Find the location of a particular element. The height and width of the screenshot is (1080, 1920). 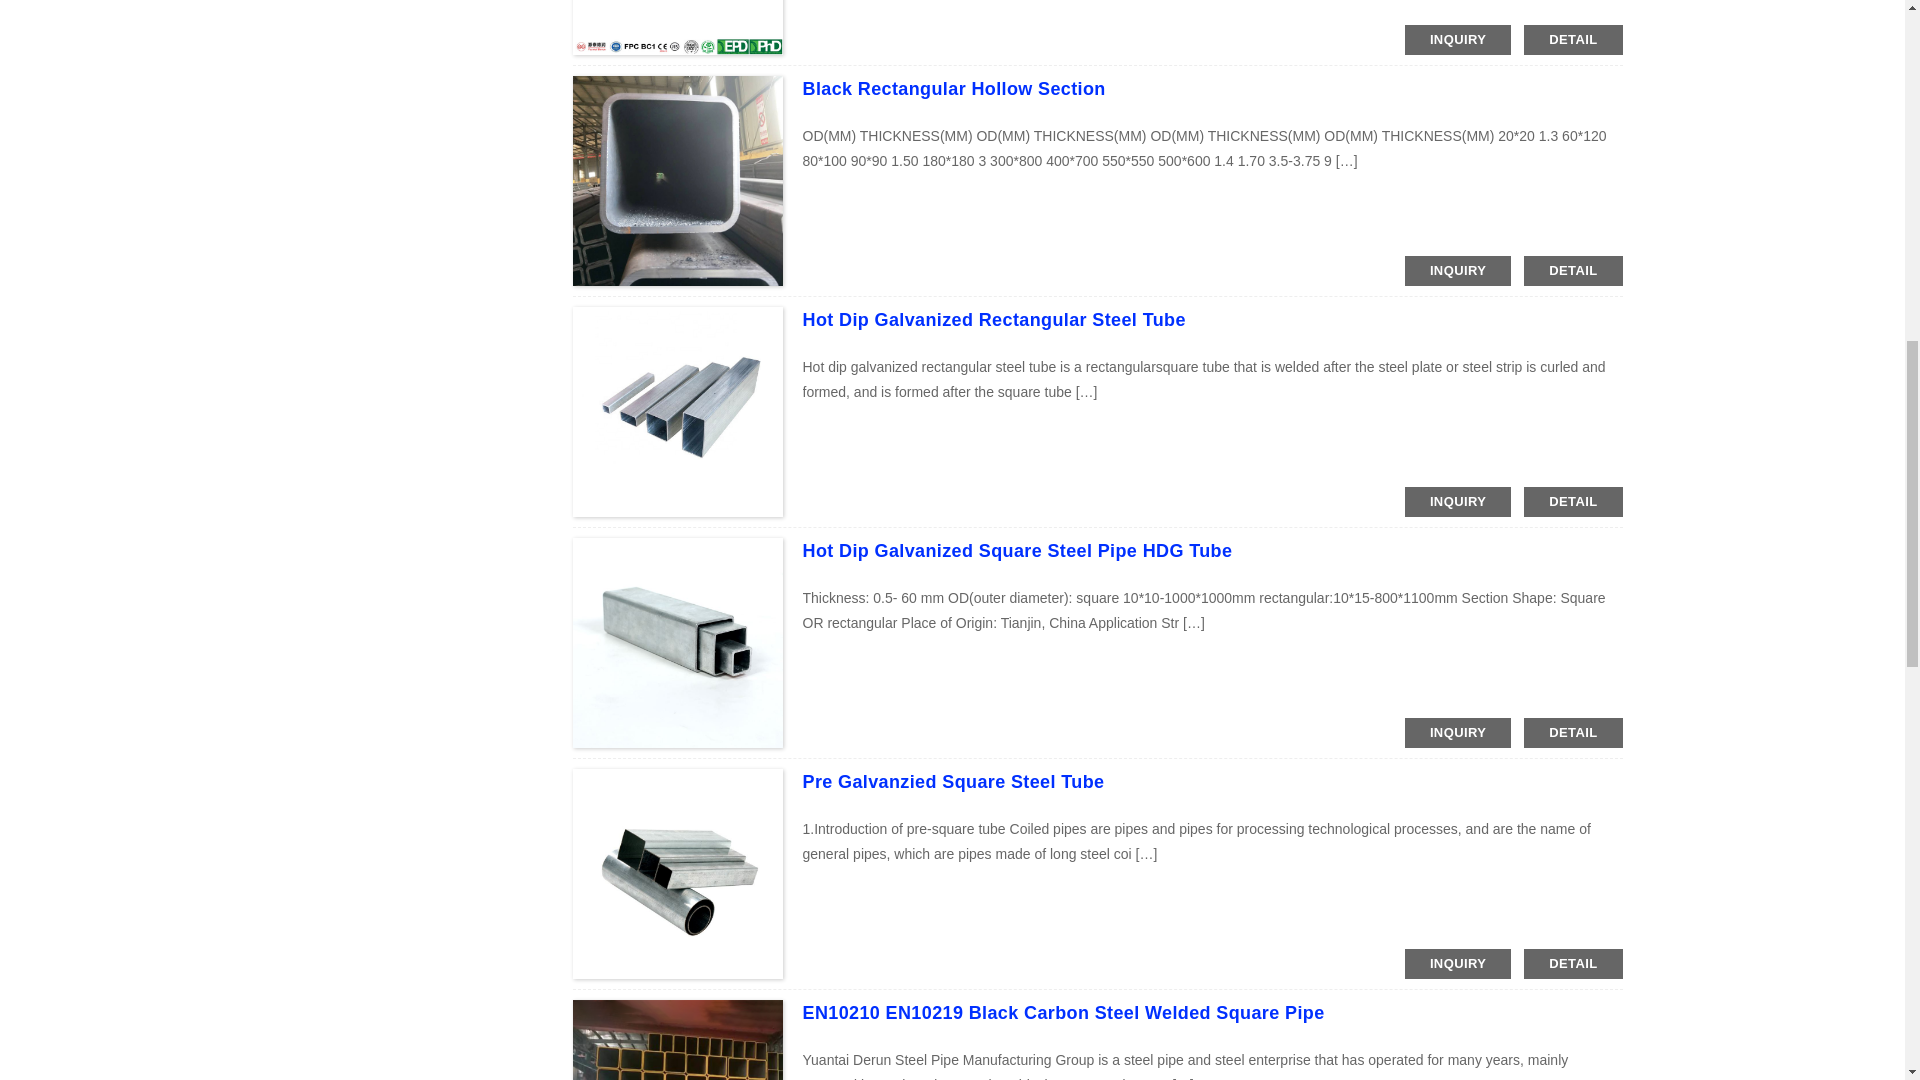

INQUIRY is located at coordinates (1458, 270).